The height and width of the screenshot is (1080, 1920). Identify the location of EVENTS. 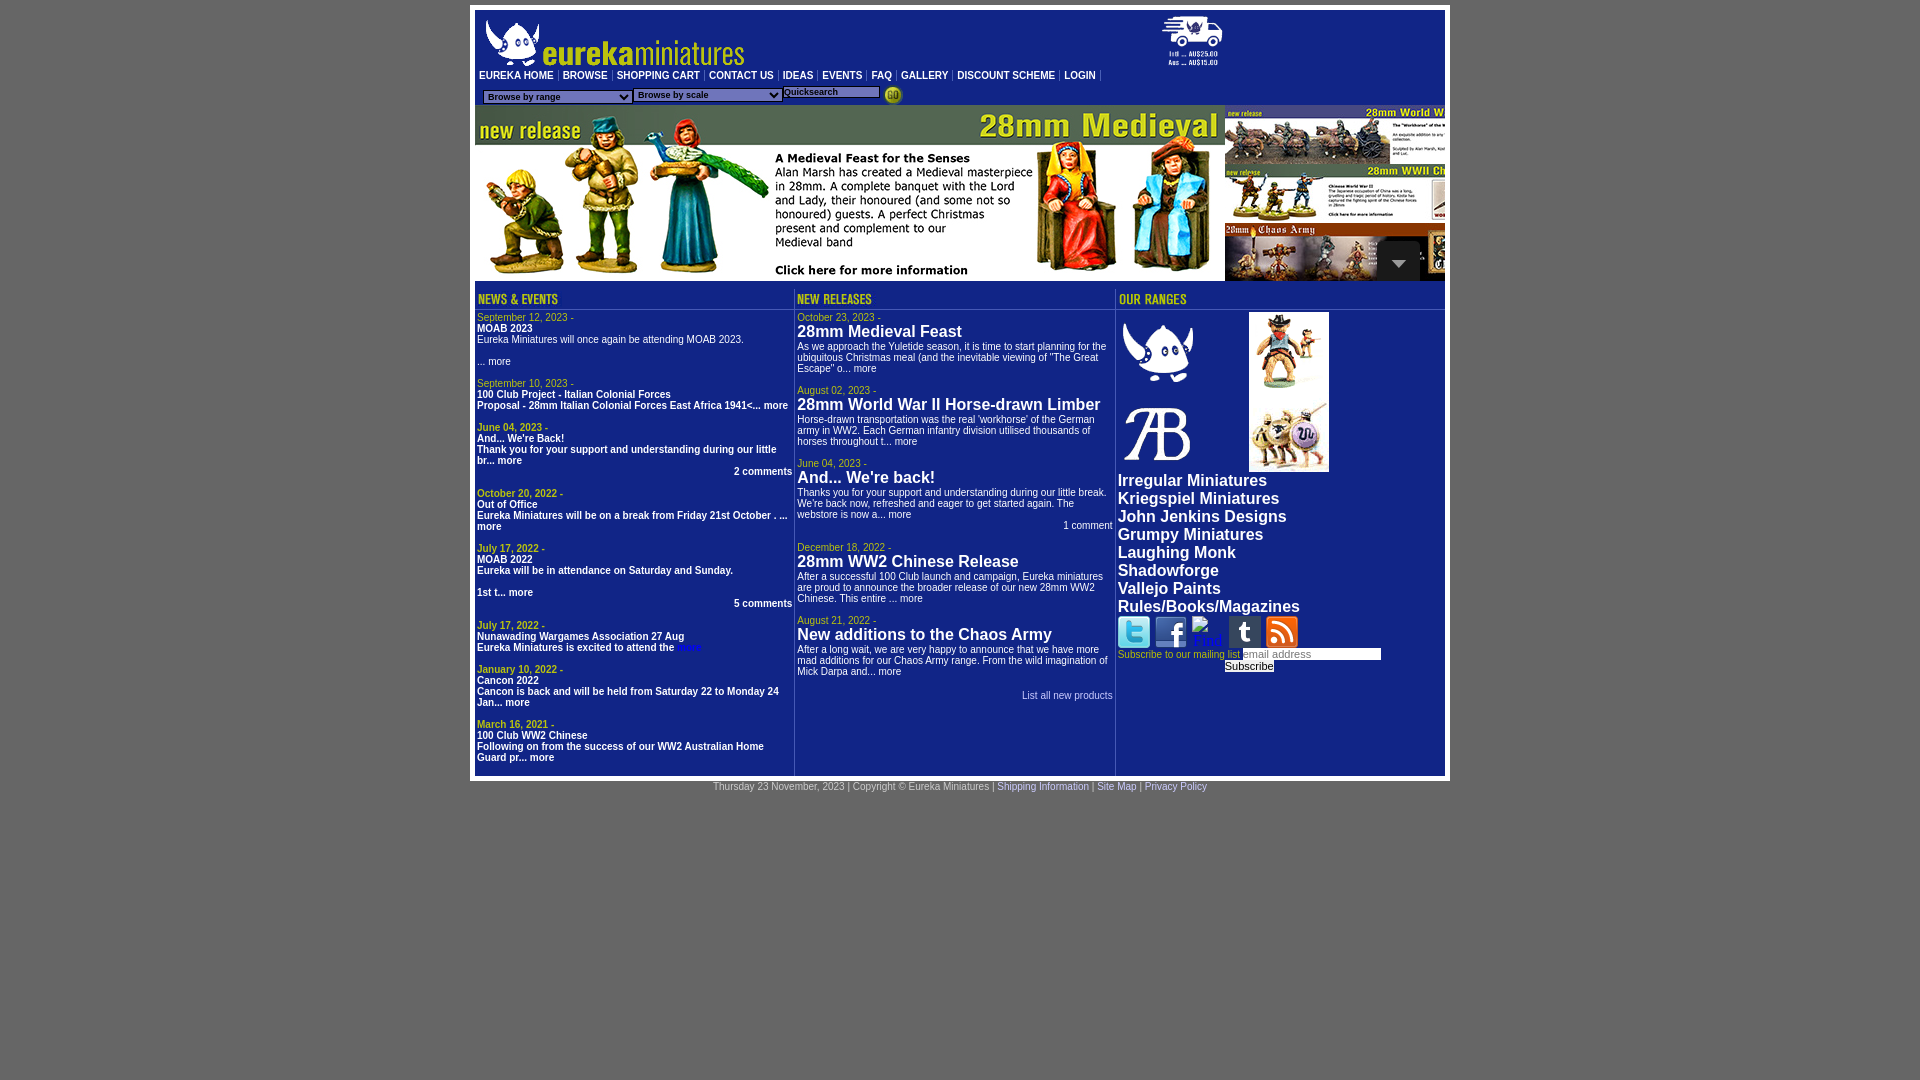
(842, 76).